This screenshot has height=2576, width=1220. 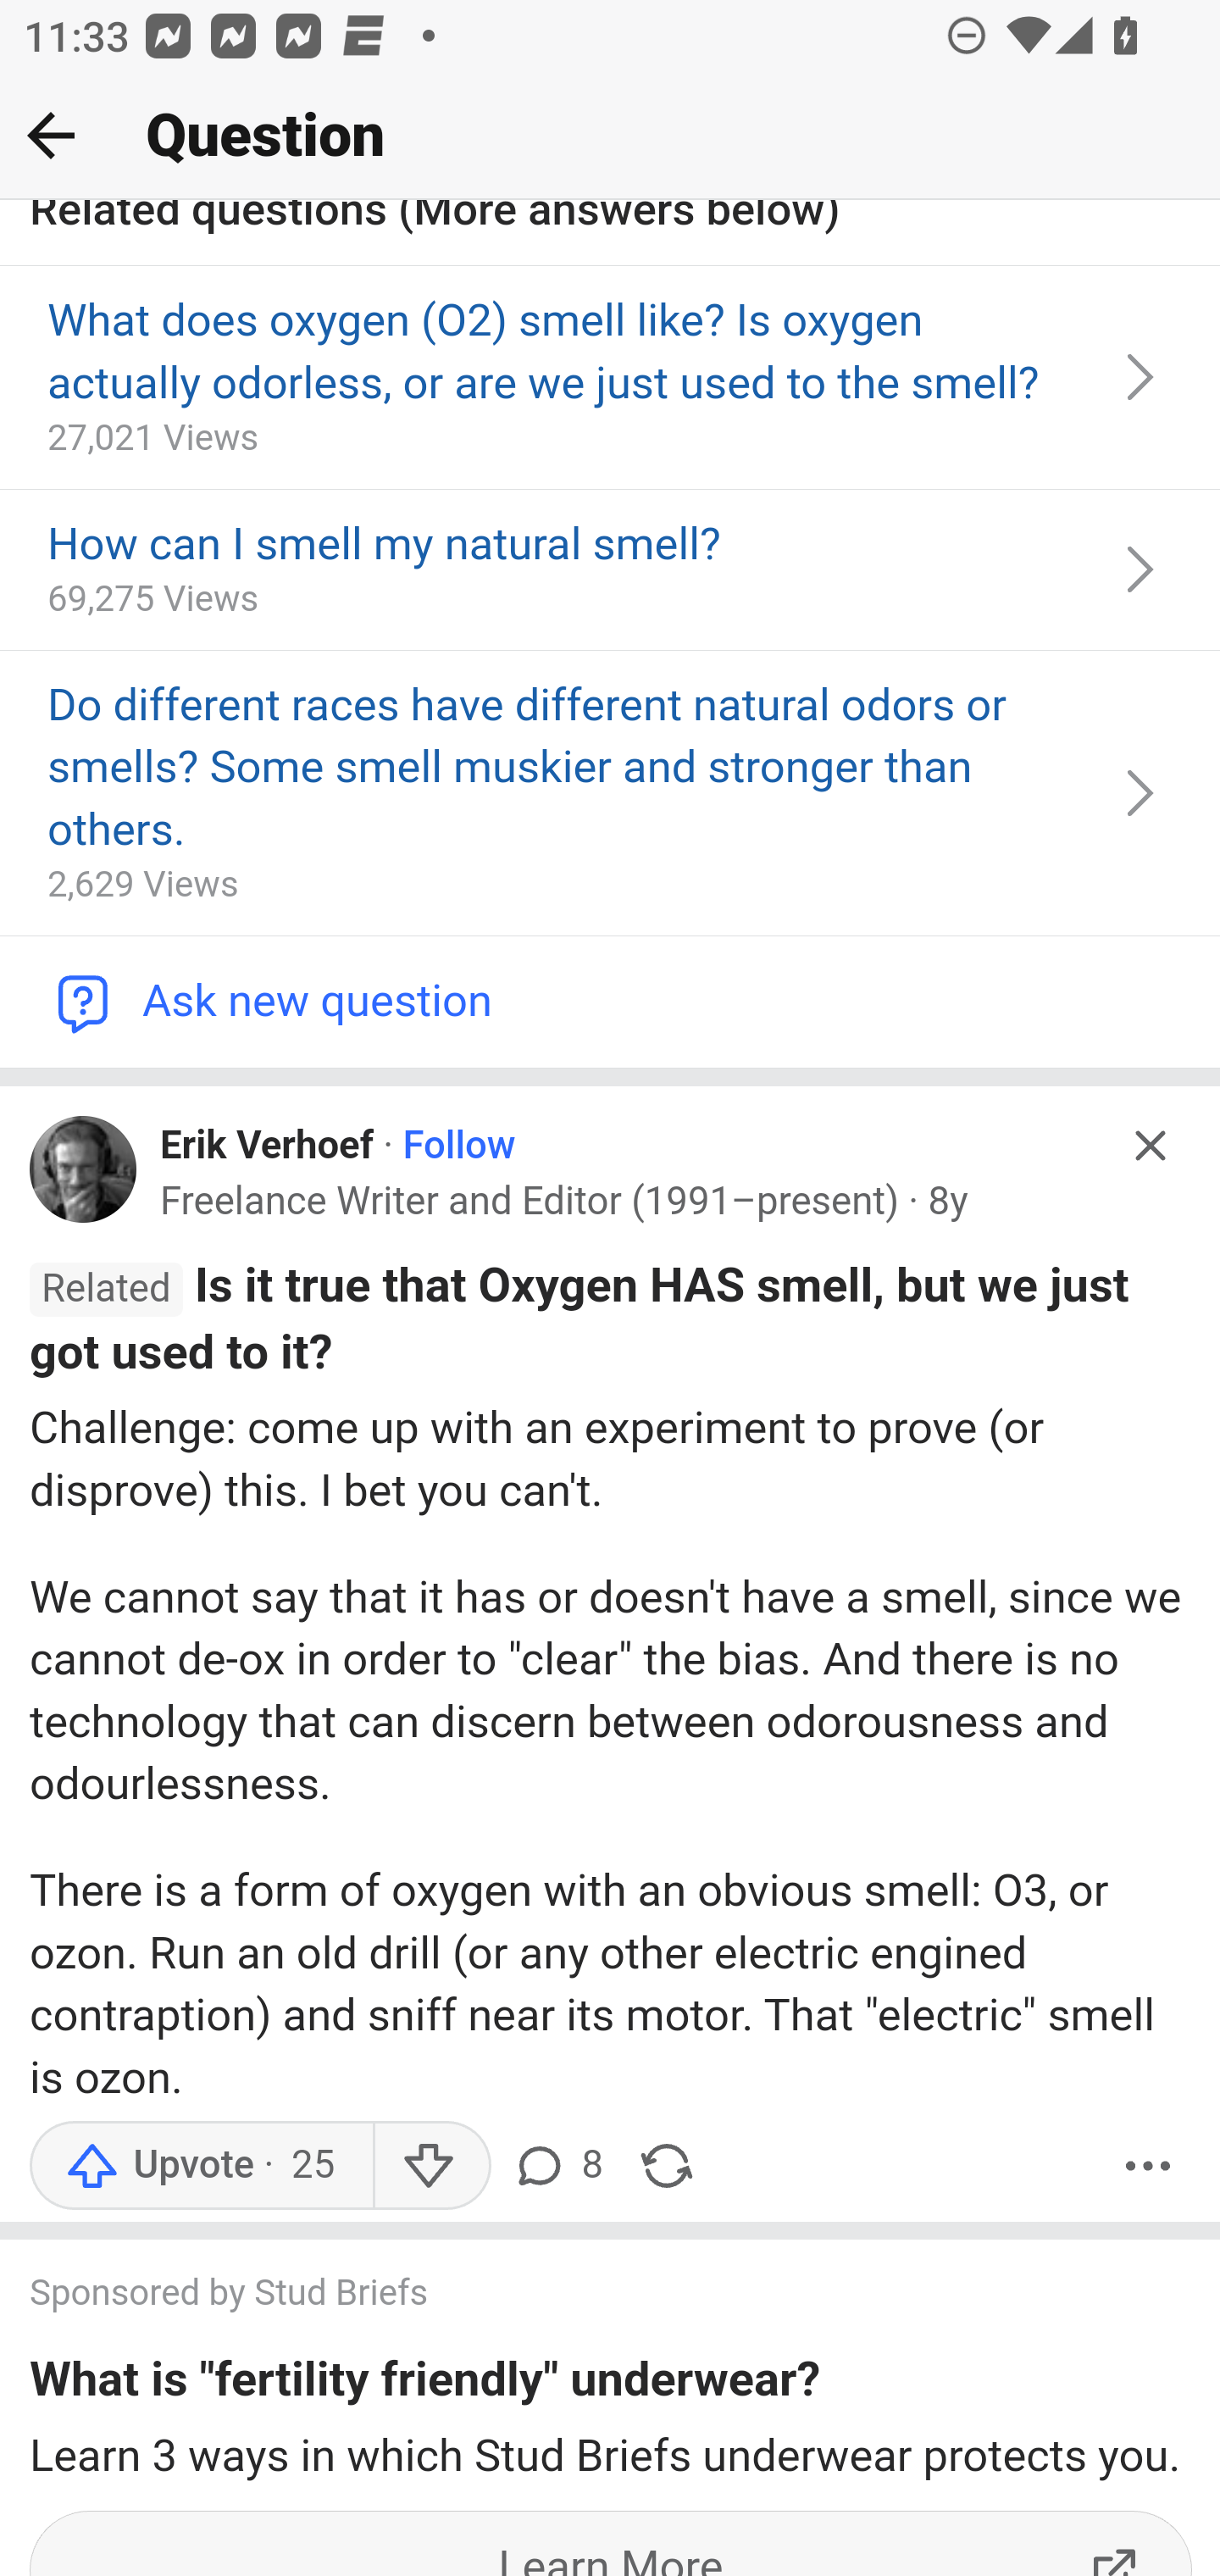 I want to click on Sponsored by Stud Briefs, so click(x=579, y=2298).